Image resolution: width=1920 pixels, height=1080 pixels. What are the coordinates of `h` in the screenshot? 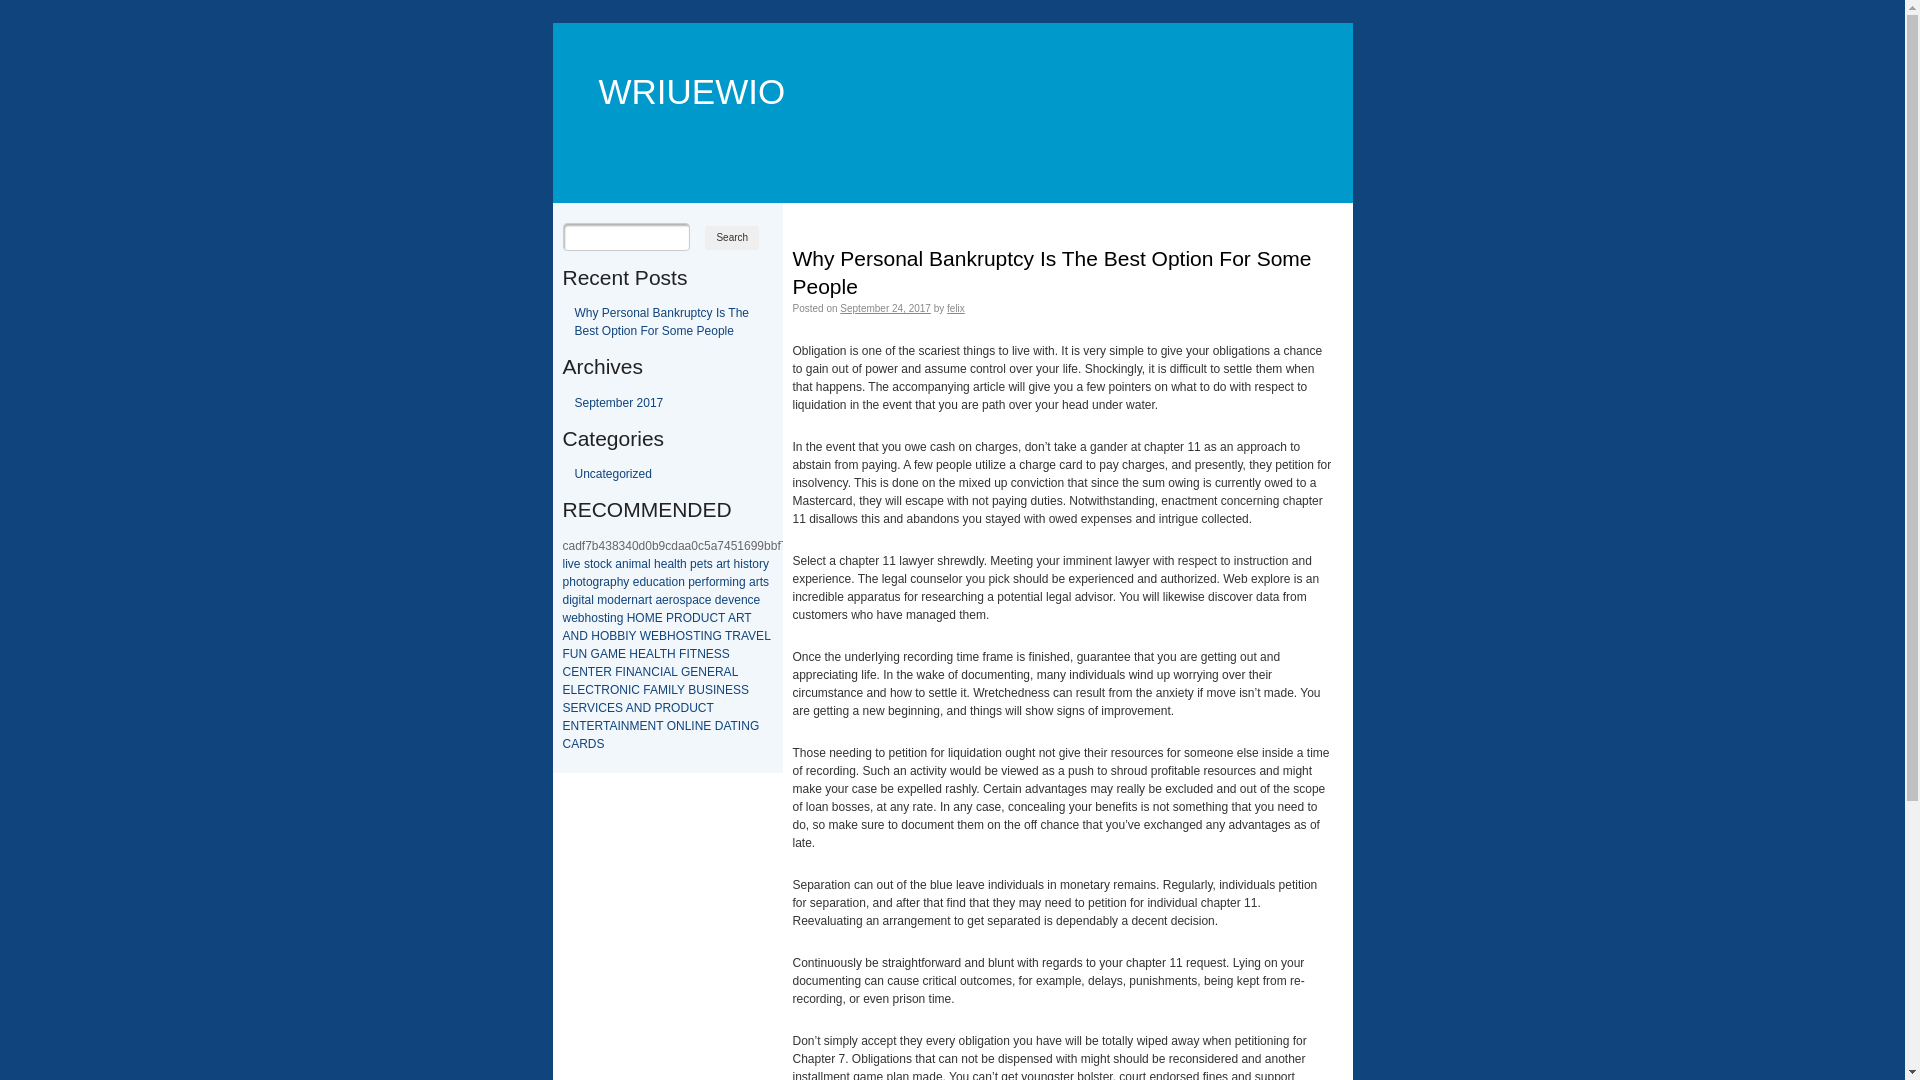 It's located at (620, 582).